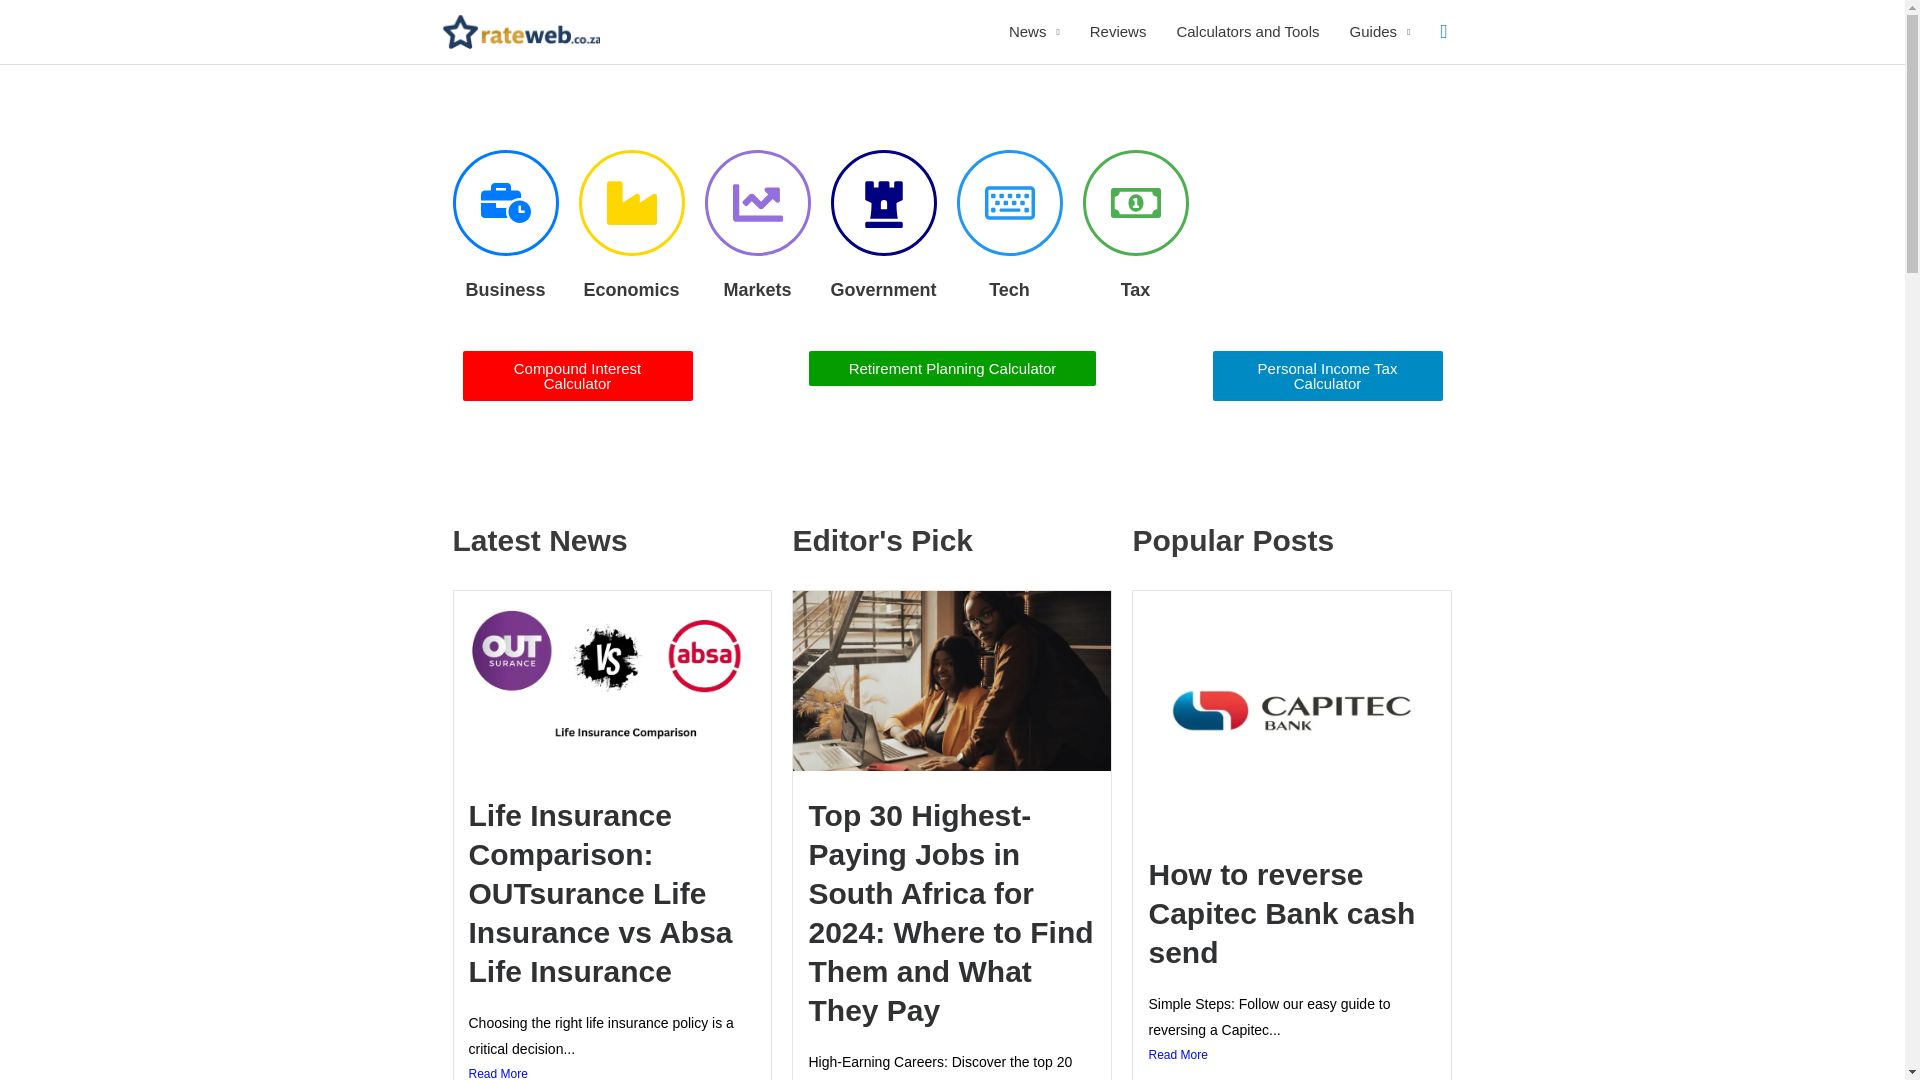 The image size is (1920, 1080). I want to click on Calculators and Tools, so click(1248, 32).